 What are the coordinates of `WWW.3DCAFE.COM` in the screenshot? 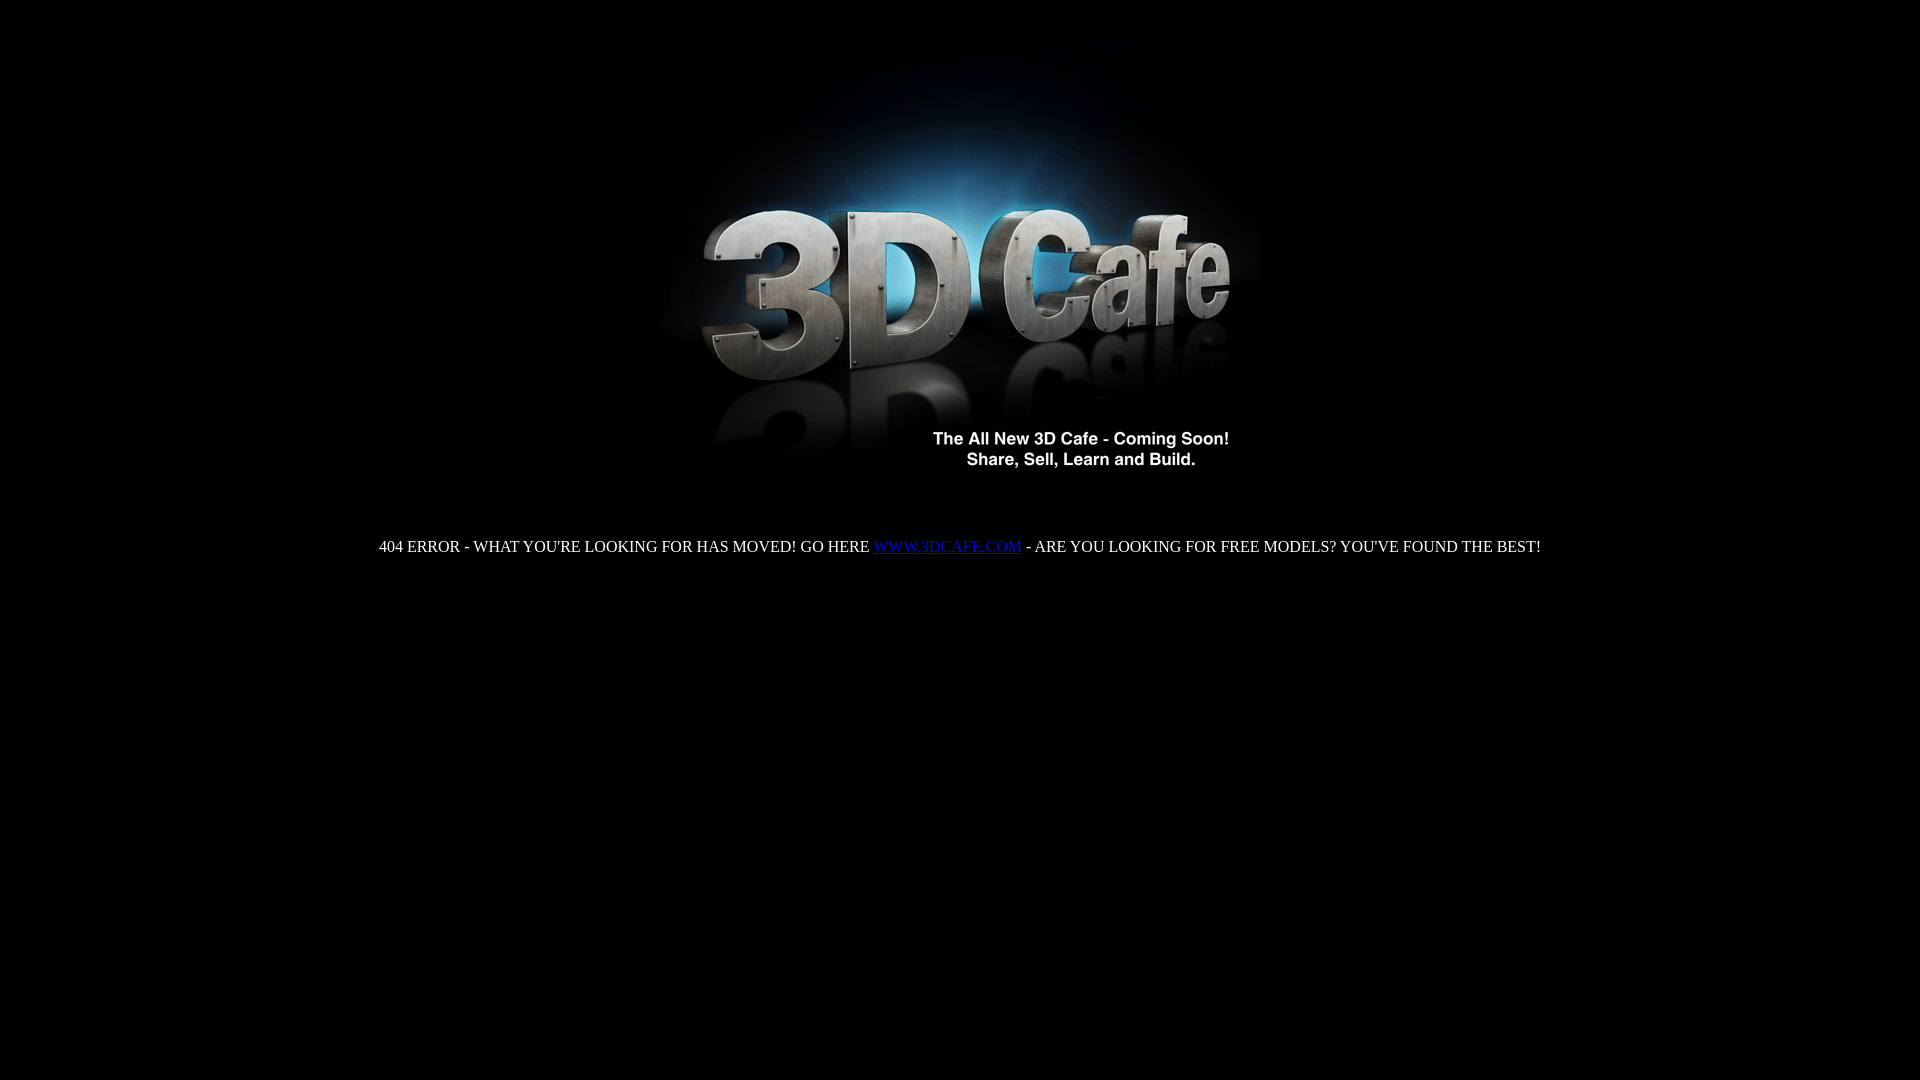 It's located at (948, 546).